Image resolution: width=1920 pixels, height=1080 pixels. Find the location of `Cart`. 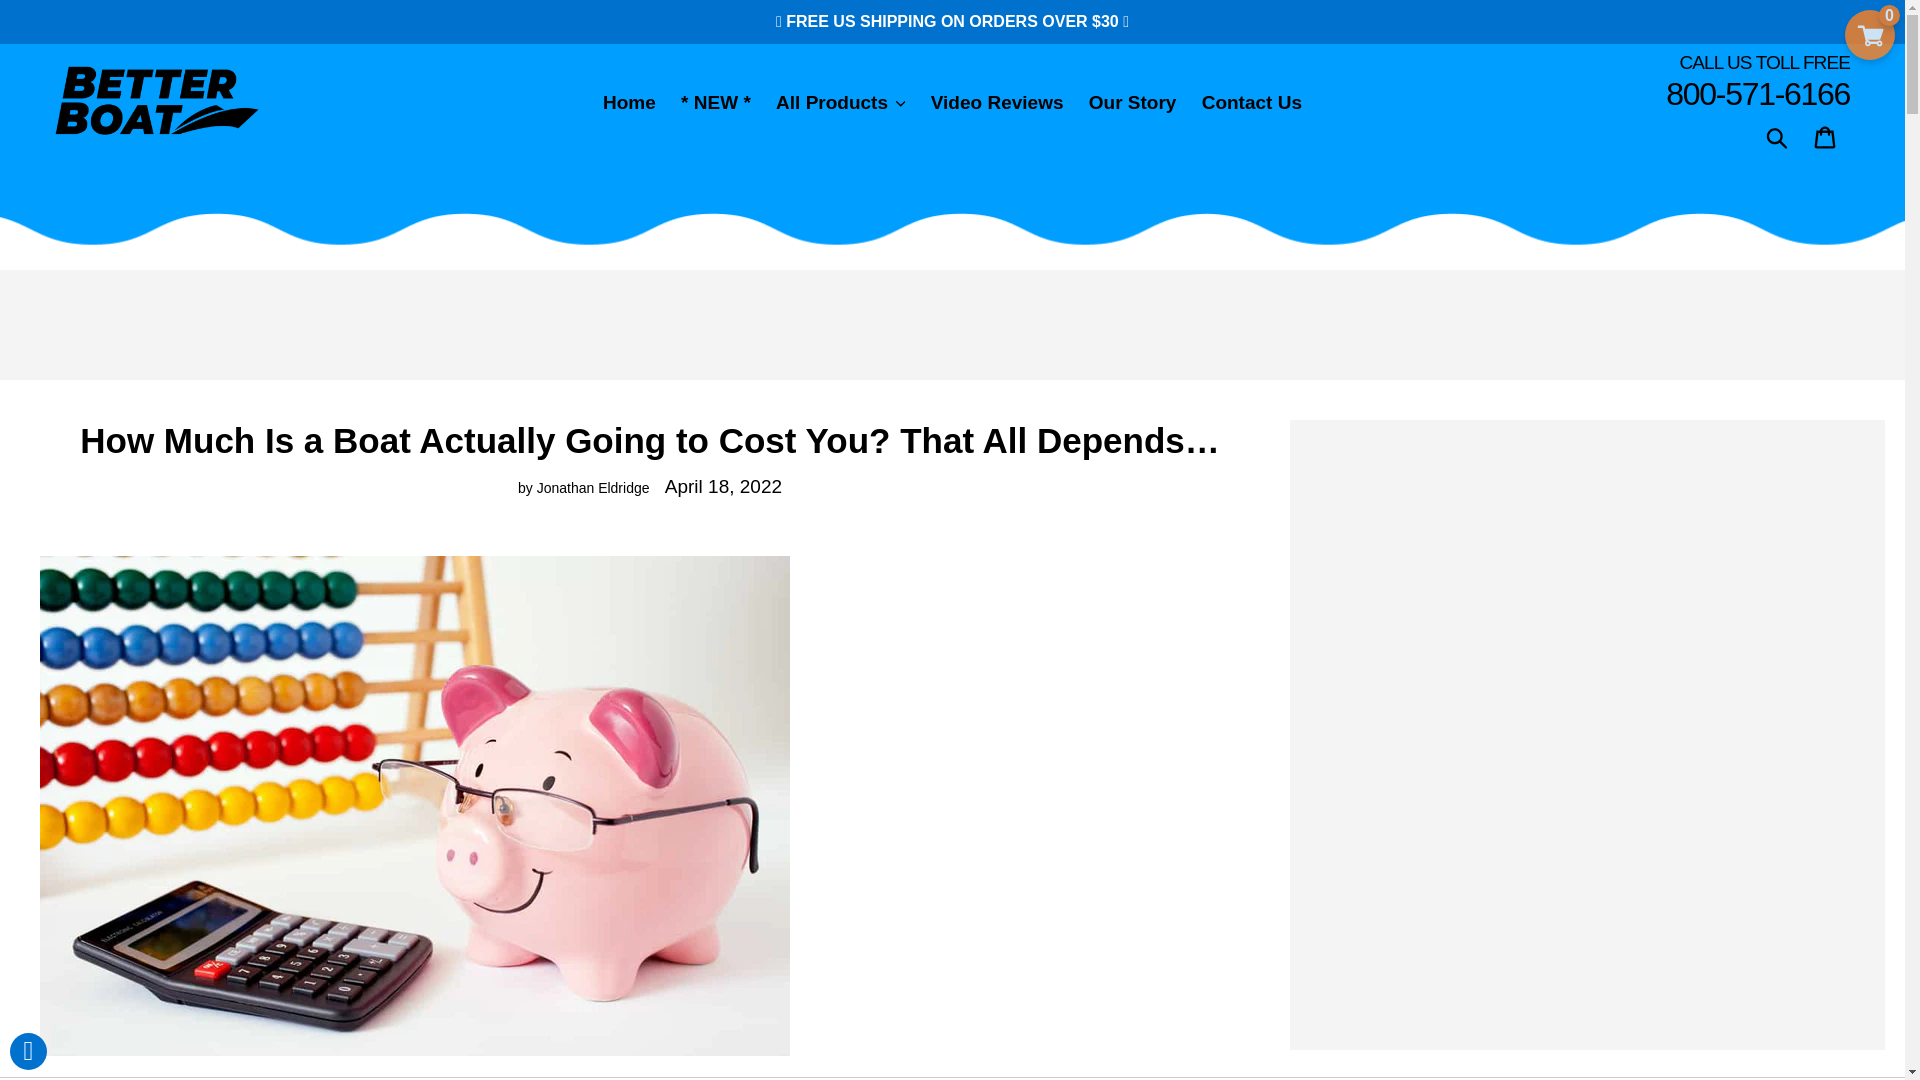

Cart is located at coordinates (1826, 138).